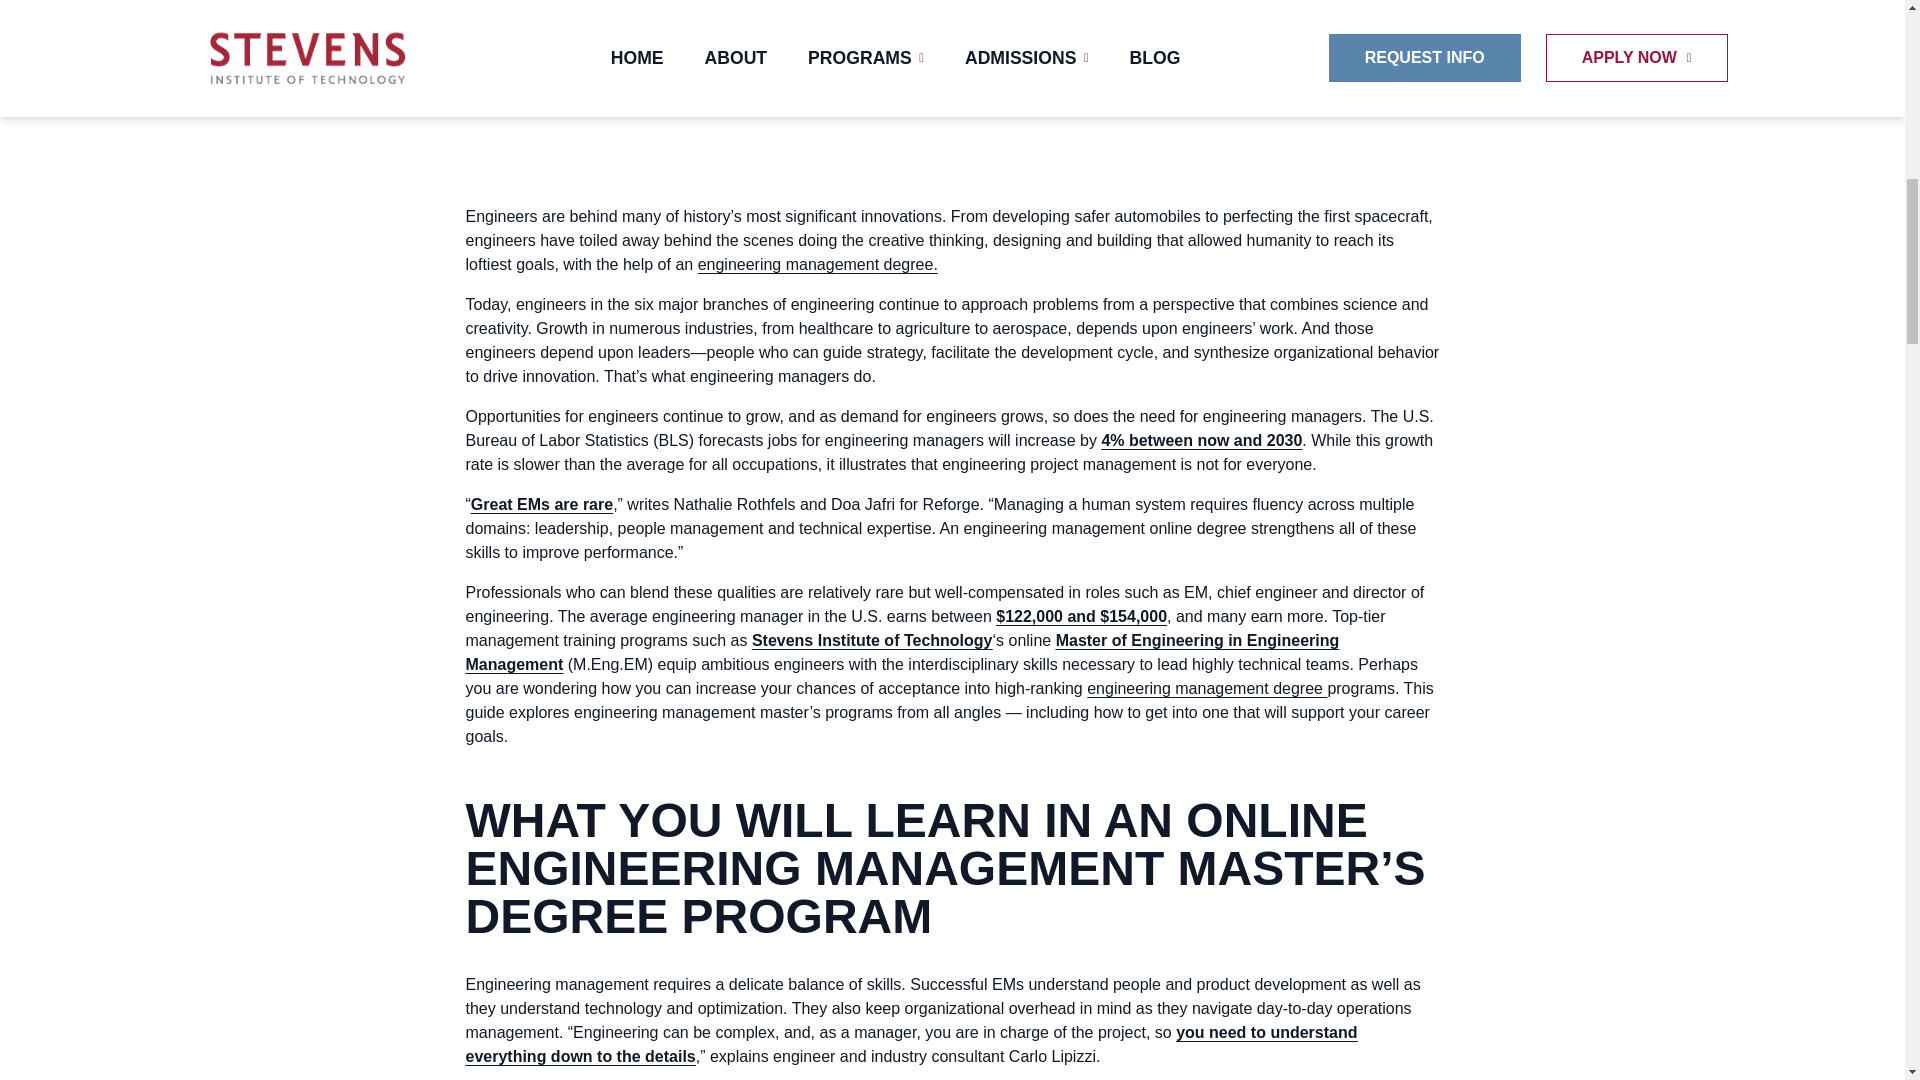 This screenshot has height=1080, width=1920. What do you see at coordinates (908, 264) in the screenshot?
I see `degree.` at bounding box center [908, 264].